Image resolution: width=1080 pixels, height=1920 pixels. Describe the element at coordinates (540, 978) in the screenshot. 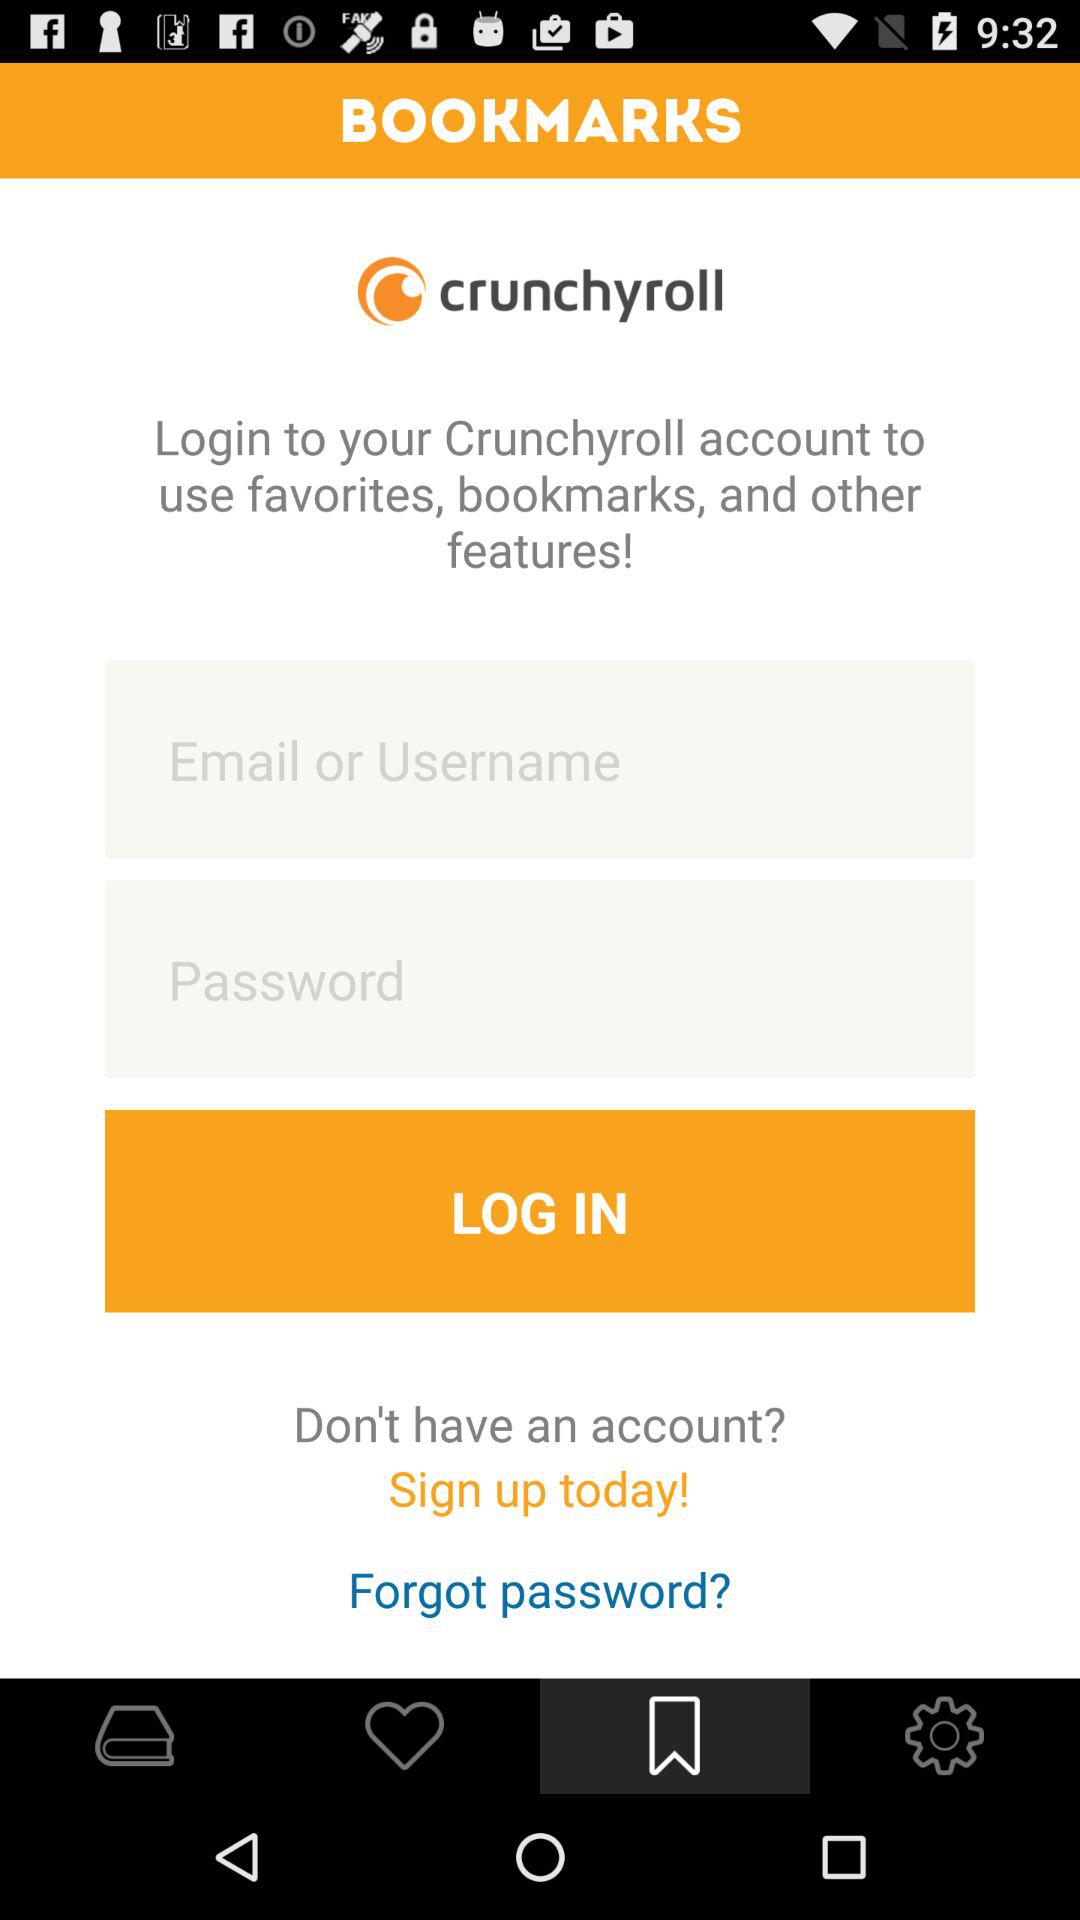

I see `a box for entering password` at that location.